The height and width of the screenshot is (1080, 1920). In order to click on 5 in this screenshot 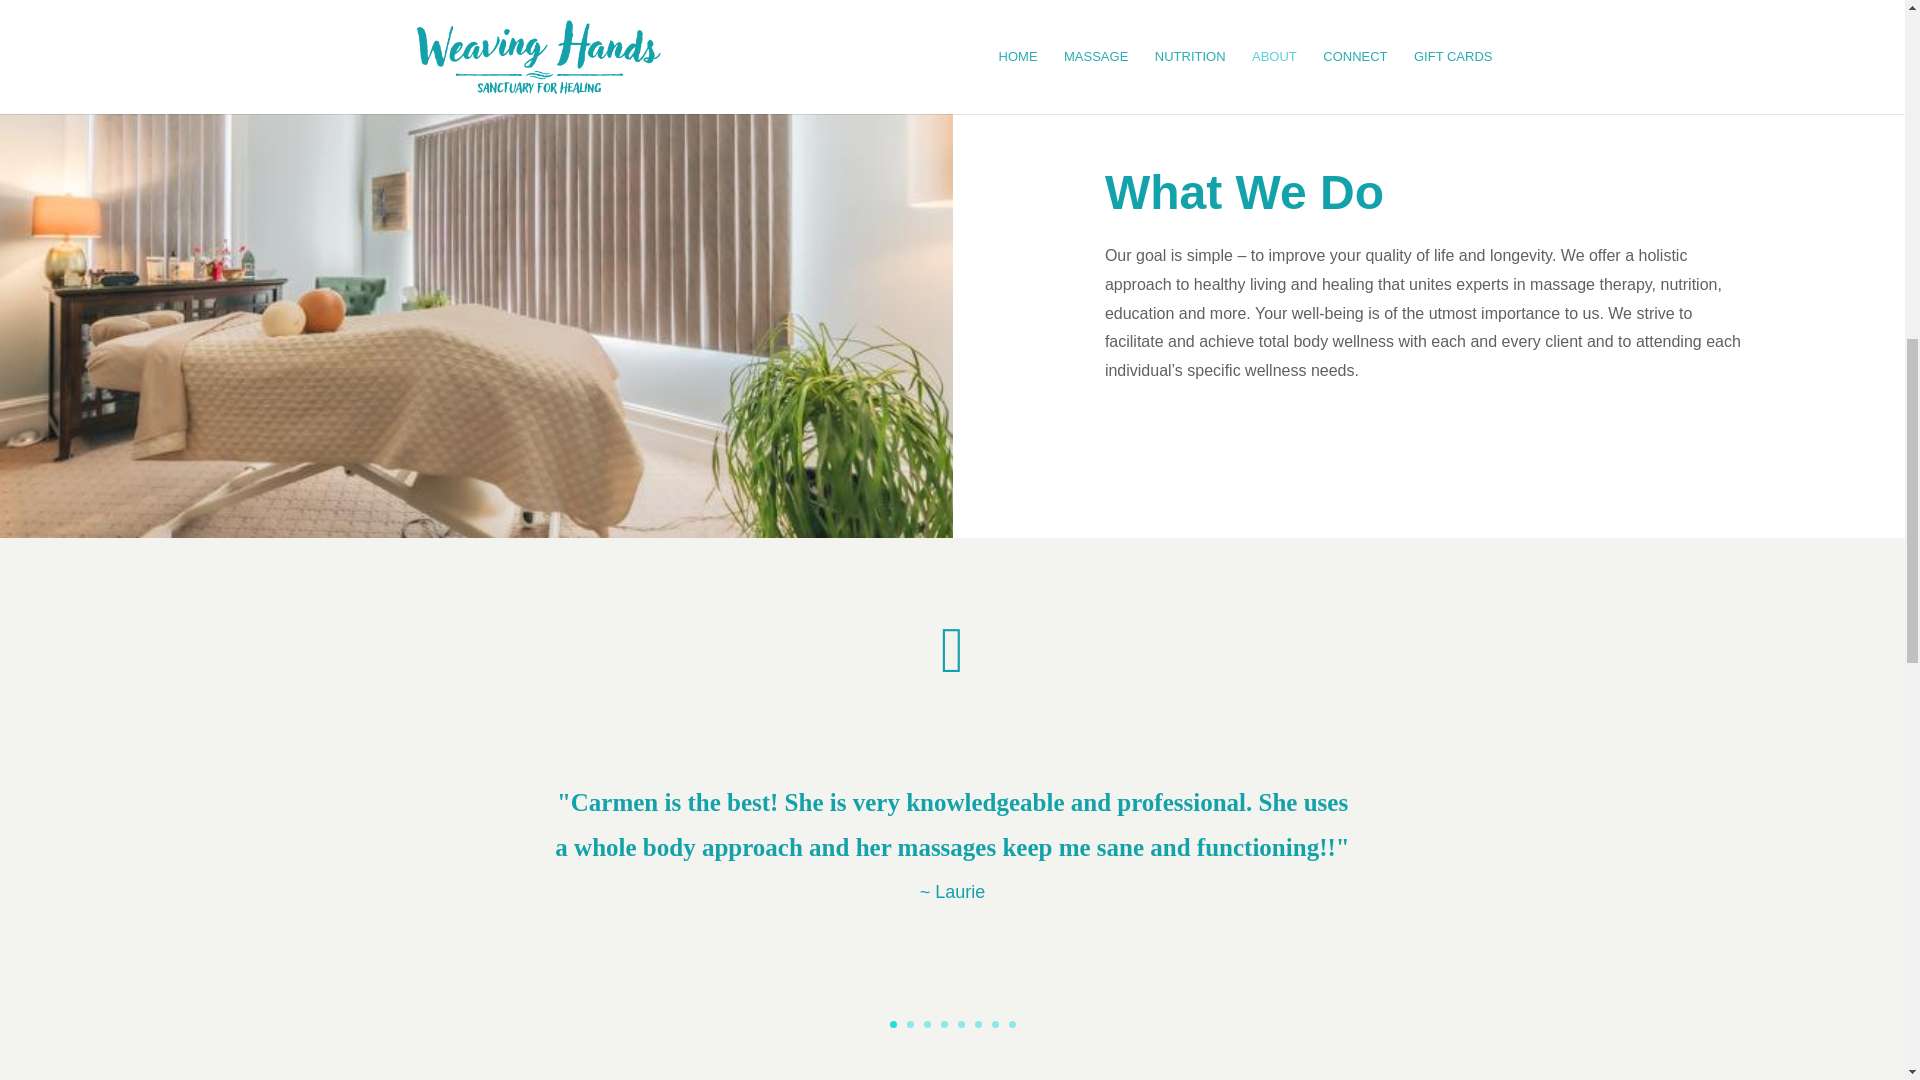, I will do `click(962, 1024)`.